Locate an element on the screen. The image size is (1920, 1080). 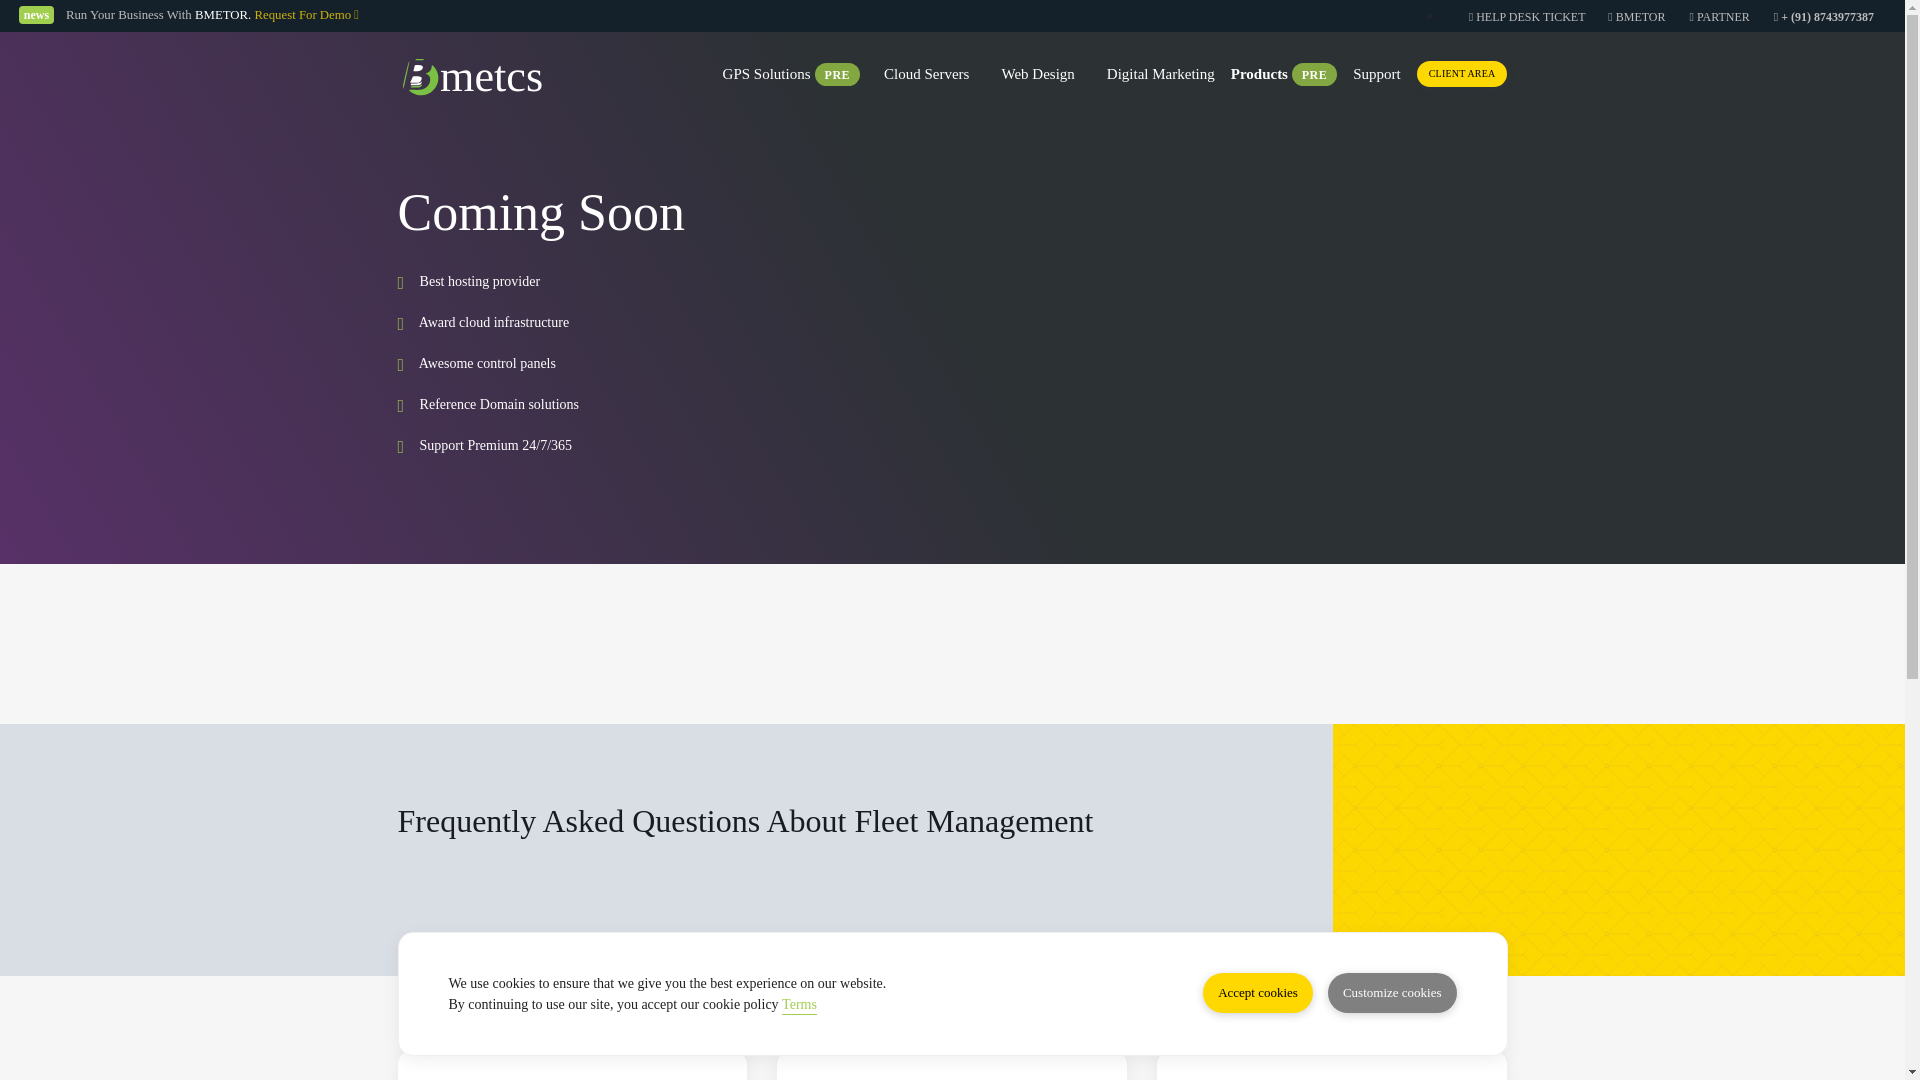
HELP DESK TICKET is located at coordinates (1528, 16).